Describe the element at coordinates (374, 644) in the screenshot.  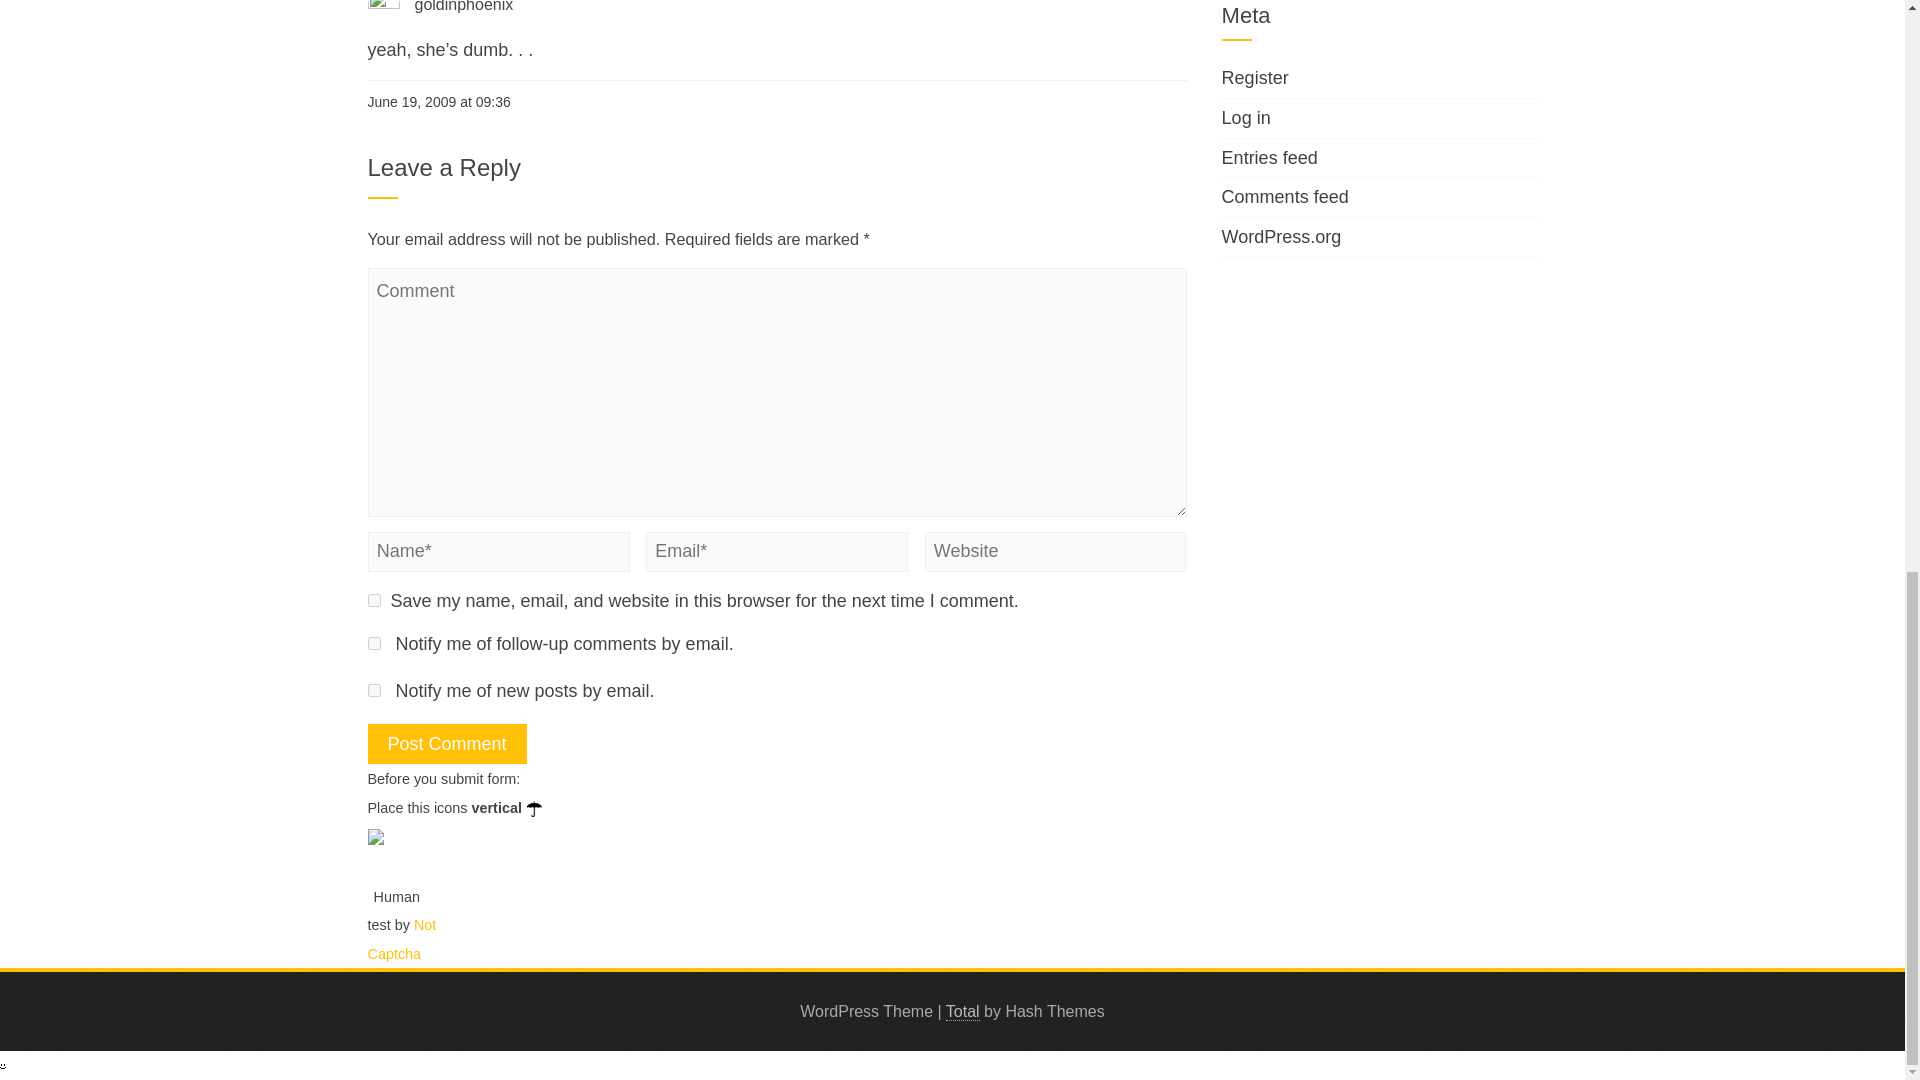
I see `subscribe` at that location.